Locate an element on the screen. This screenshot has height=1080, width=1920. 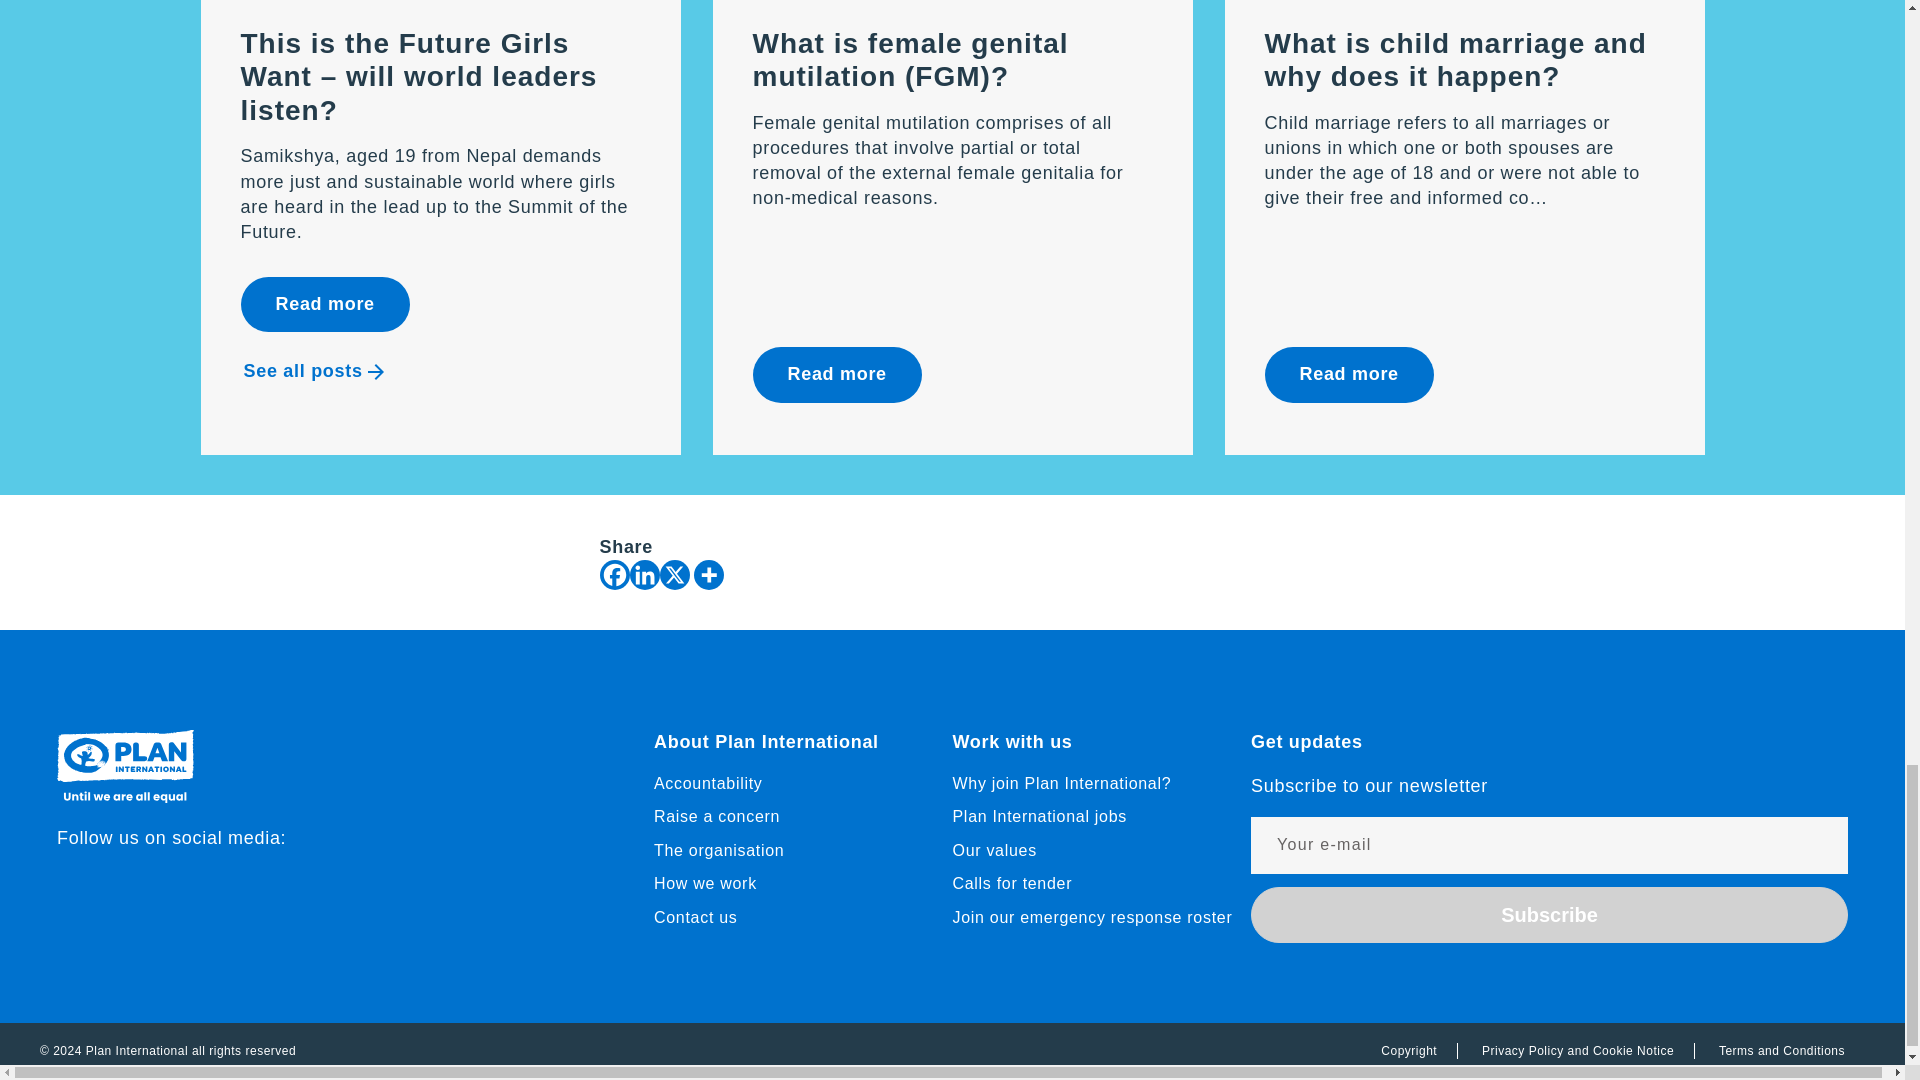
Linkedin is located at coordinates (644, 574).